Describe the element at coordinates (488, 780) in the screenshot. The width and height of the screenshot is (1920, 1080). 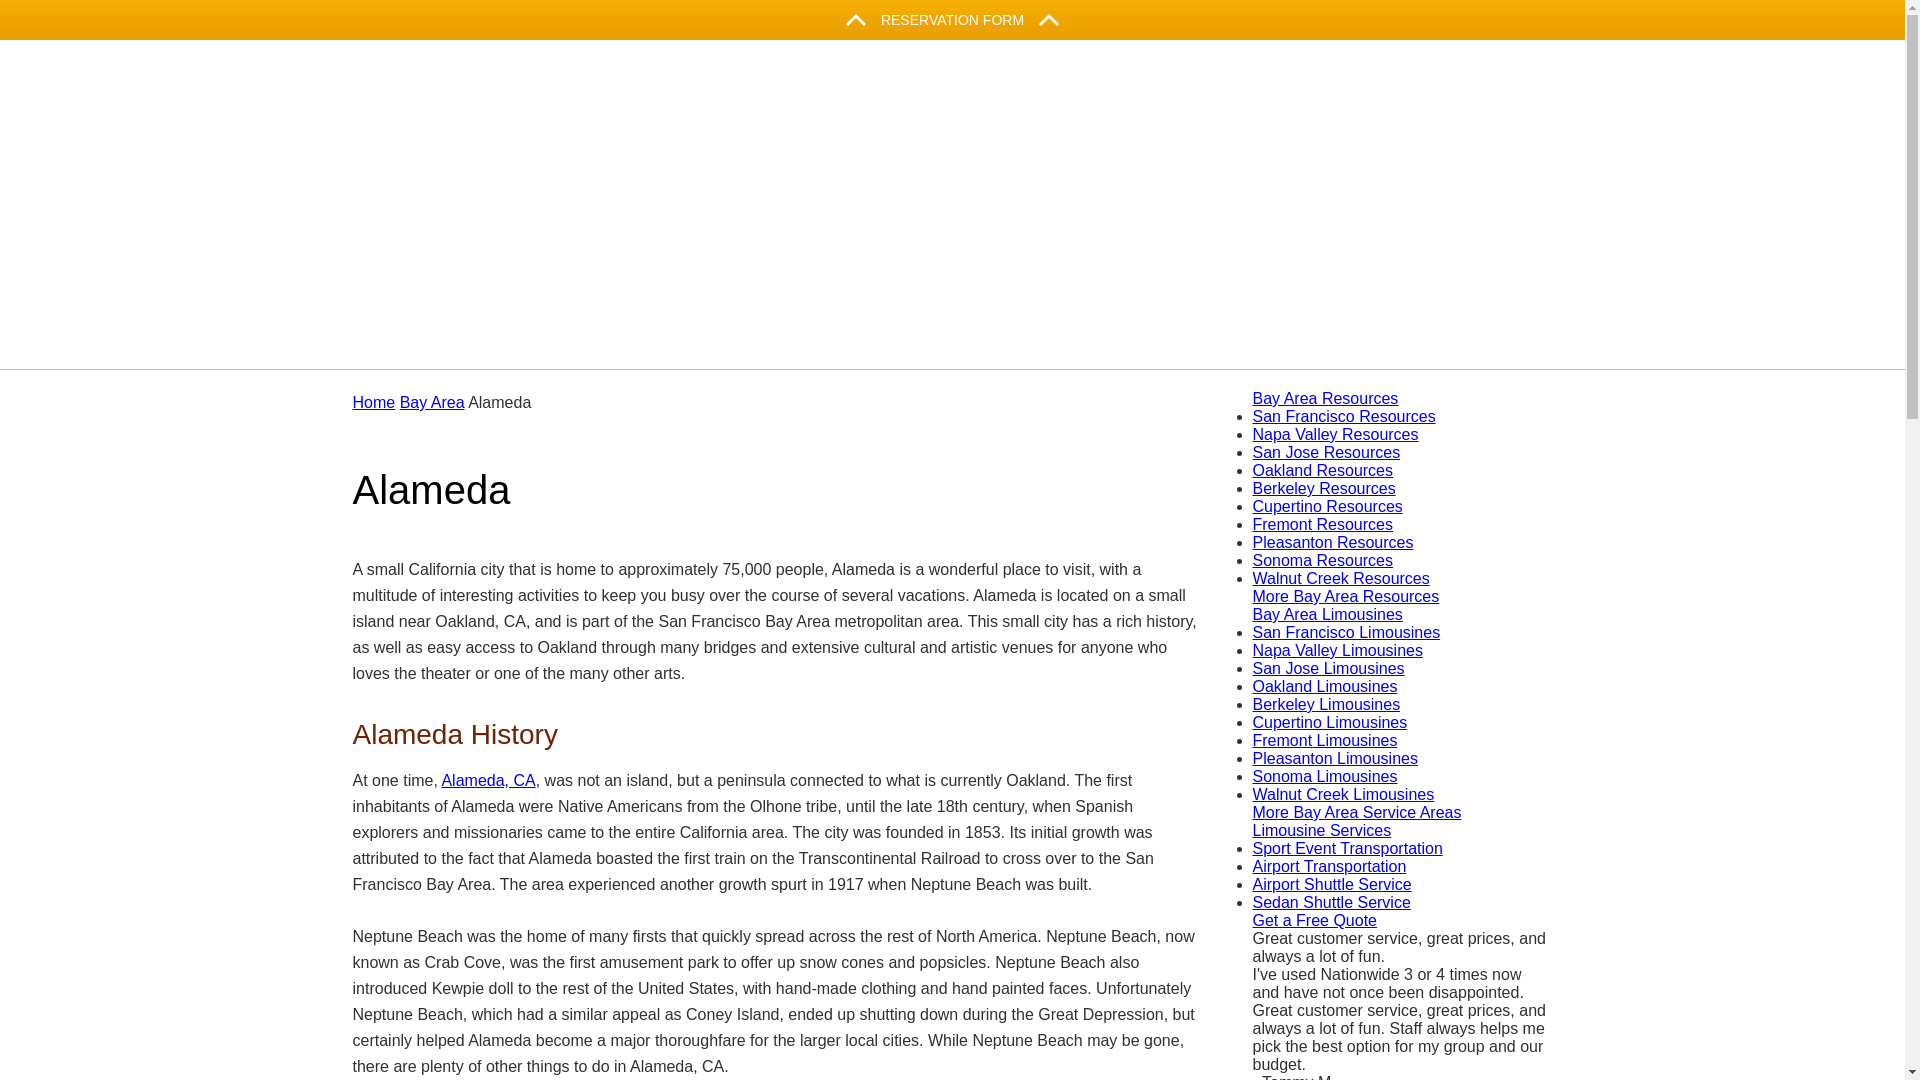
I see `Request a Quote` at that location.